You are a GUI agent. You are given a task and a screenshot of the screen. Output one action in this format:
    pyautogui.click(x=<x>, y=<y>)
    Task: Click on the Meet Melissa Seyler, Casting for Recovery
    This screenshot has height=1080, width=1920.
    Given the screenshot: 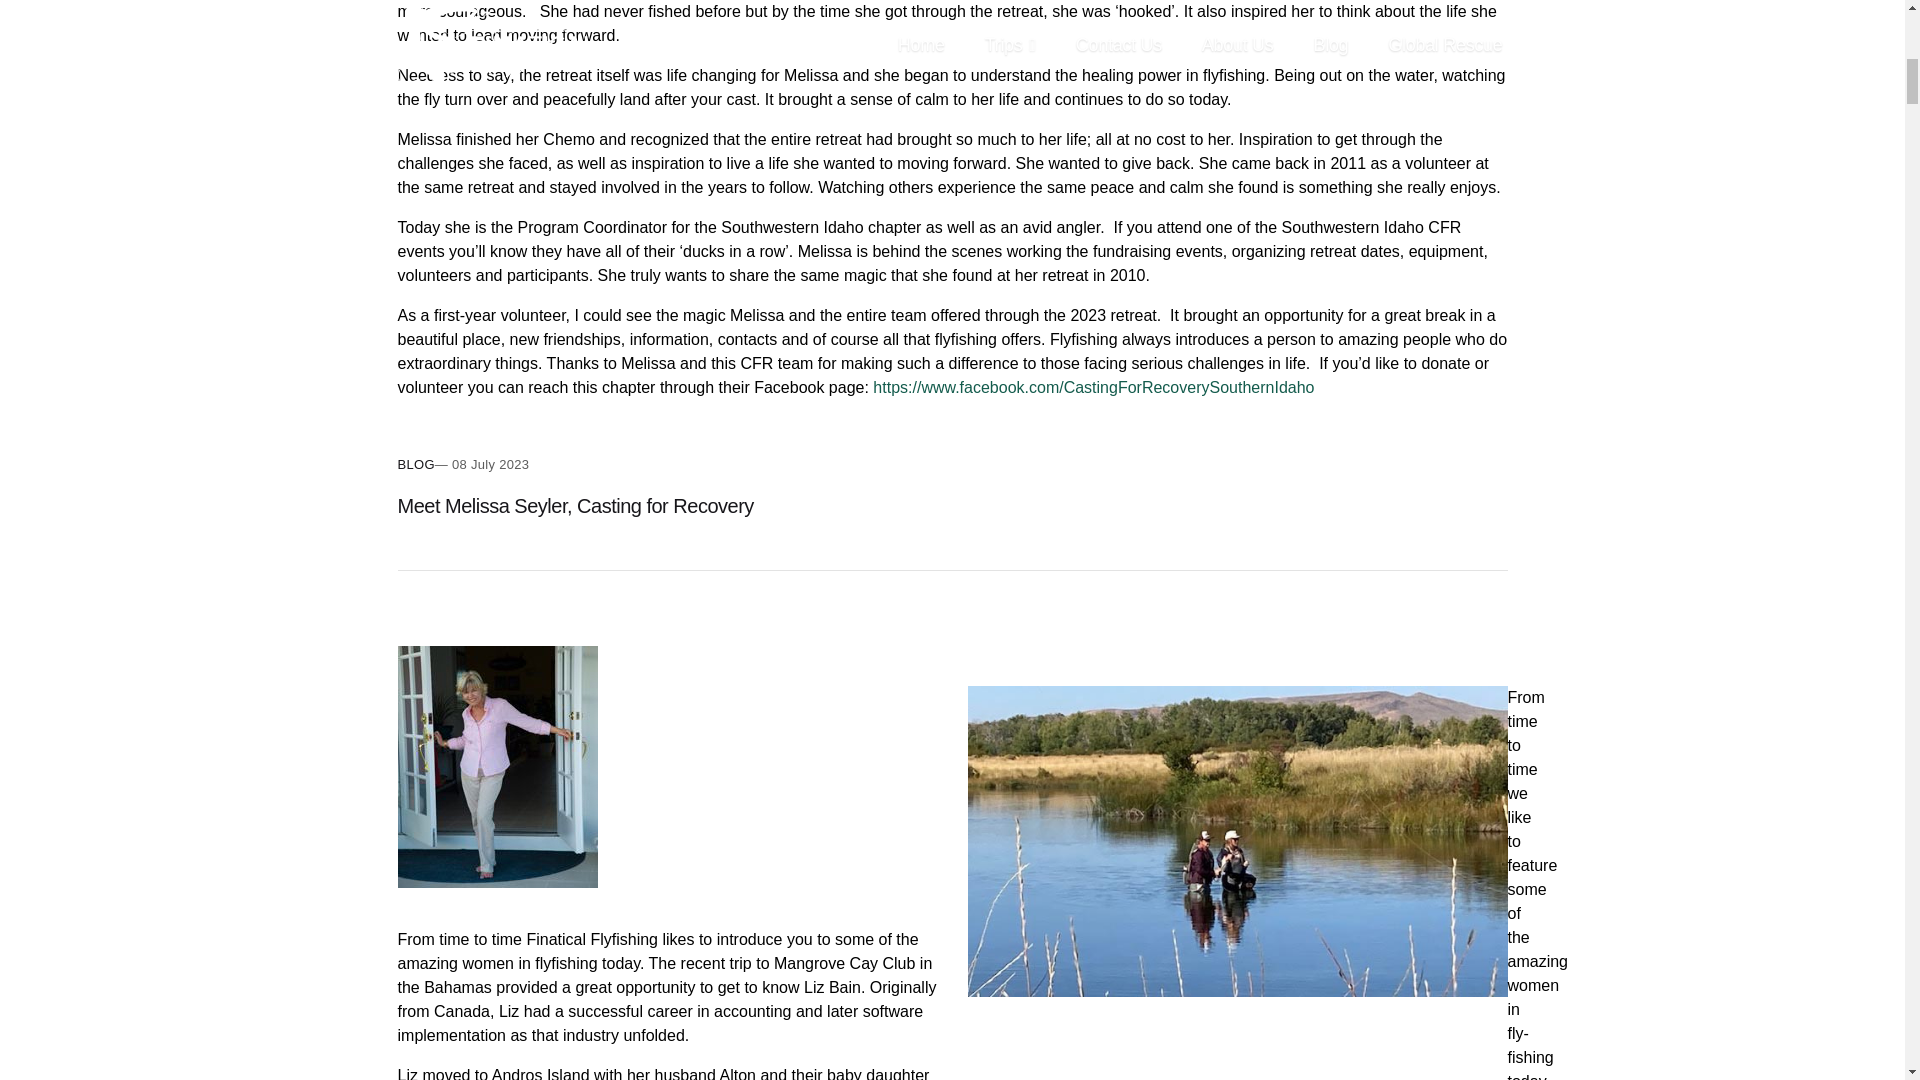 What is the action you would take?
    pyautogui.click(x=576, y=506)
    